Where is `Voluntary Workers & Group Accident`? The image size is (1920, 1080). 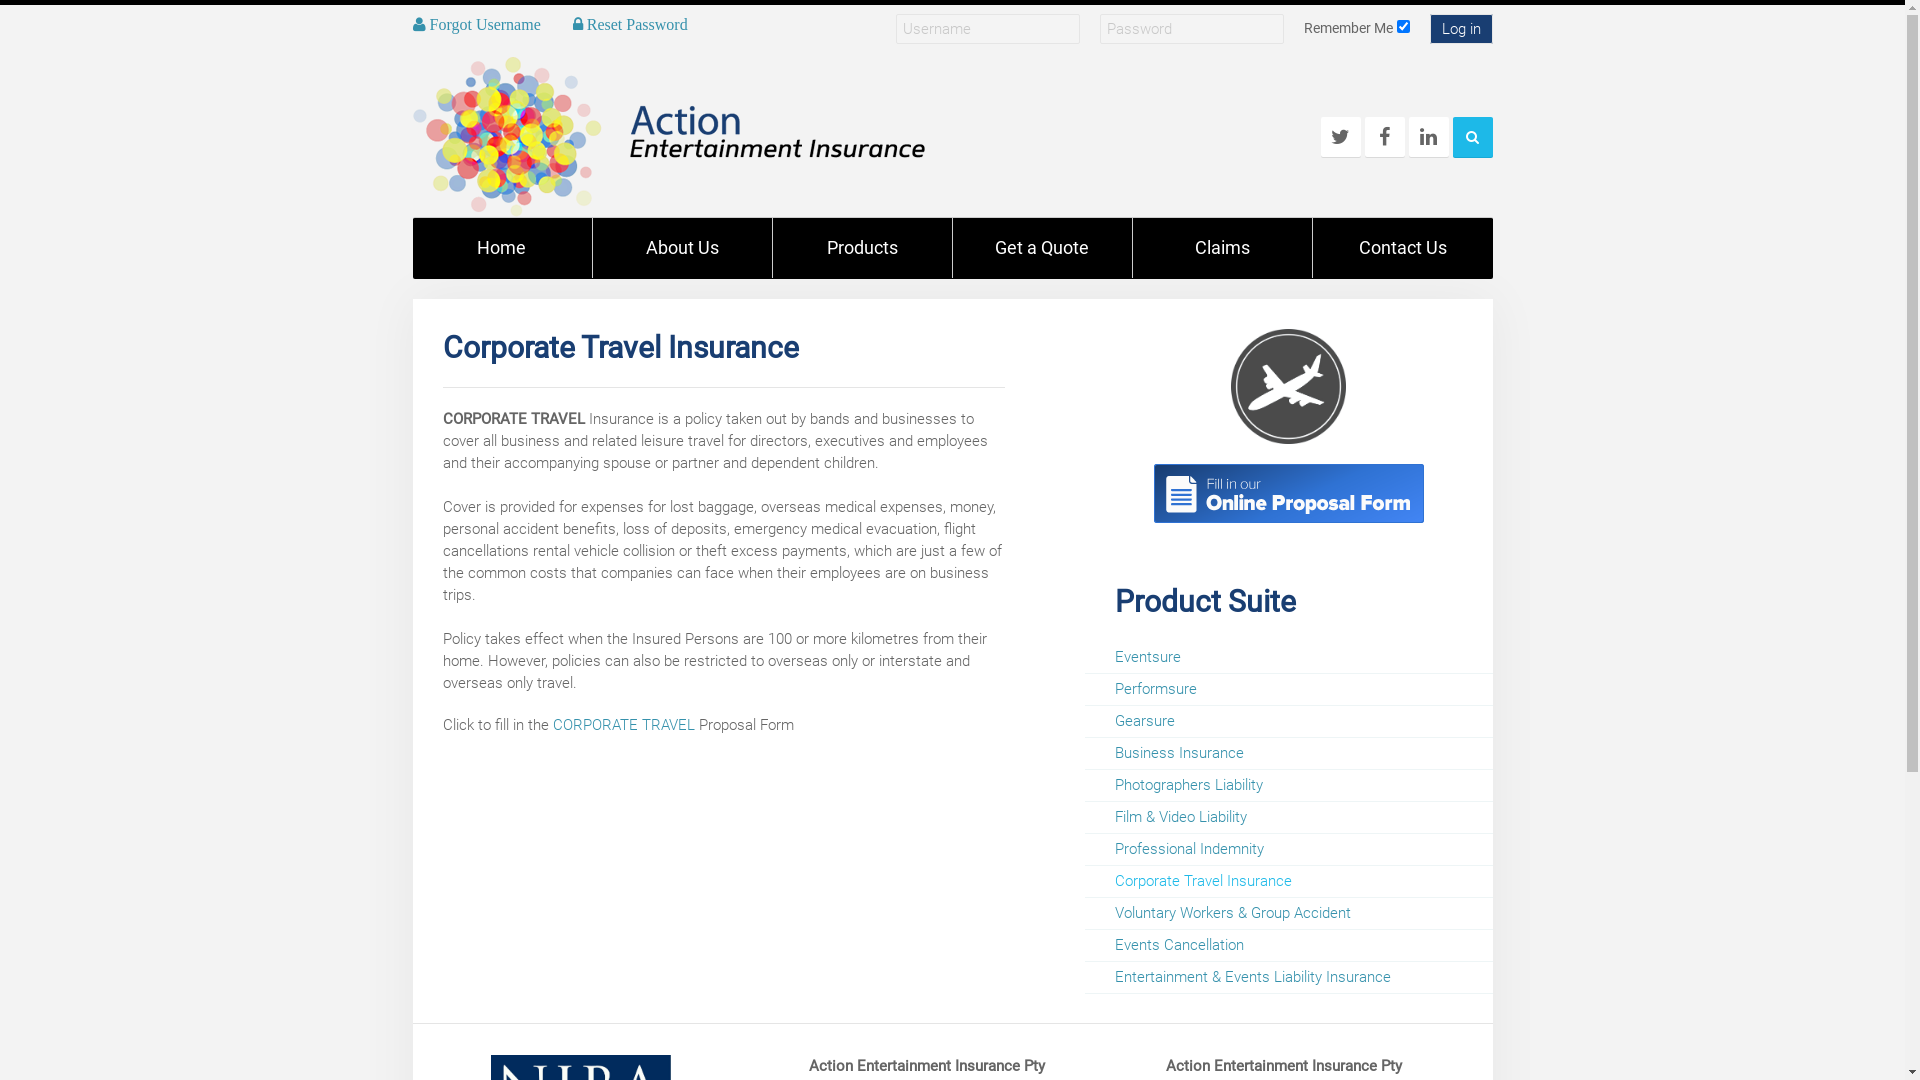
Voluntary Workers & Group Accident is located at coordinates (1288, 913).